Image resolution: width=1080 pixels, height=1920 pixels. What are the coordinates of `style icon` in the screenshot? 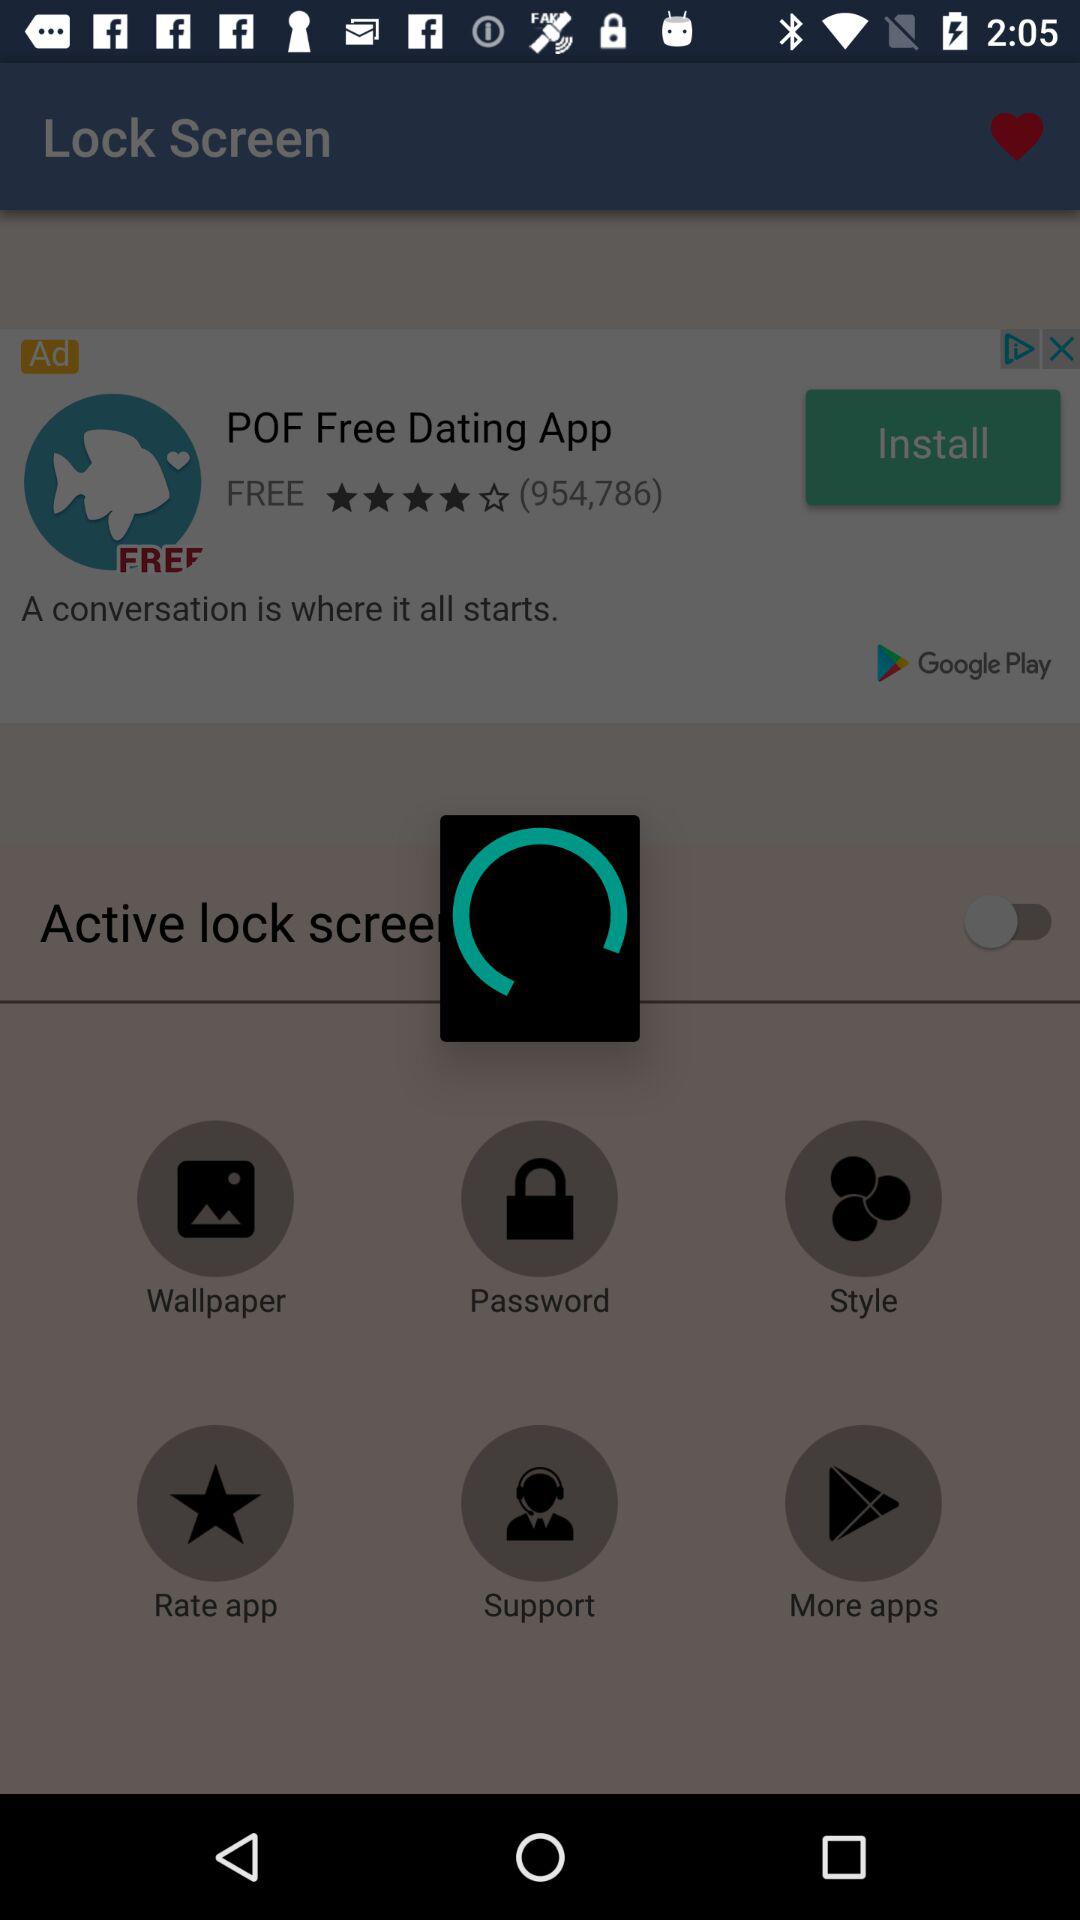 It's located at (864, 1199).